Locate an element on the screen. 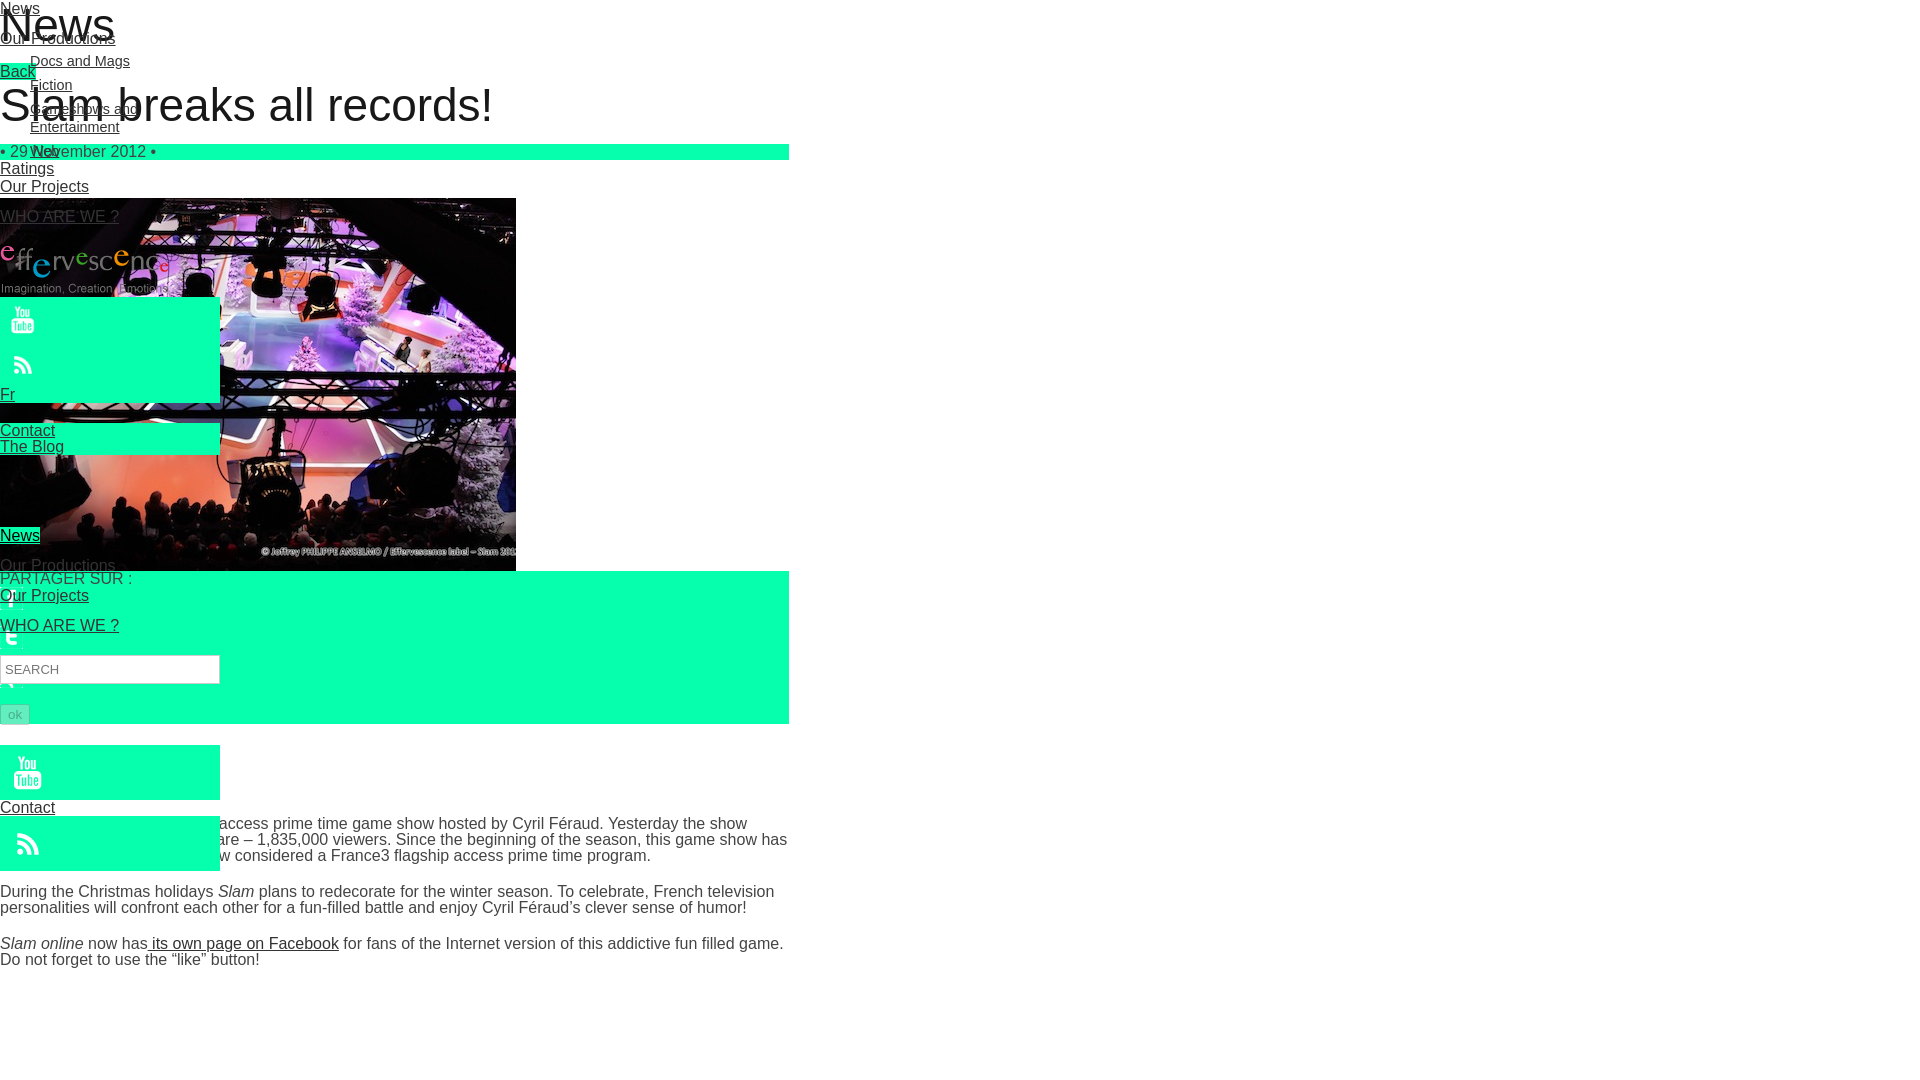  Our Projects is located at coordinates (44, 595).